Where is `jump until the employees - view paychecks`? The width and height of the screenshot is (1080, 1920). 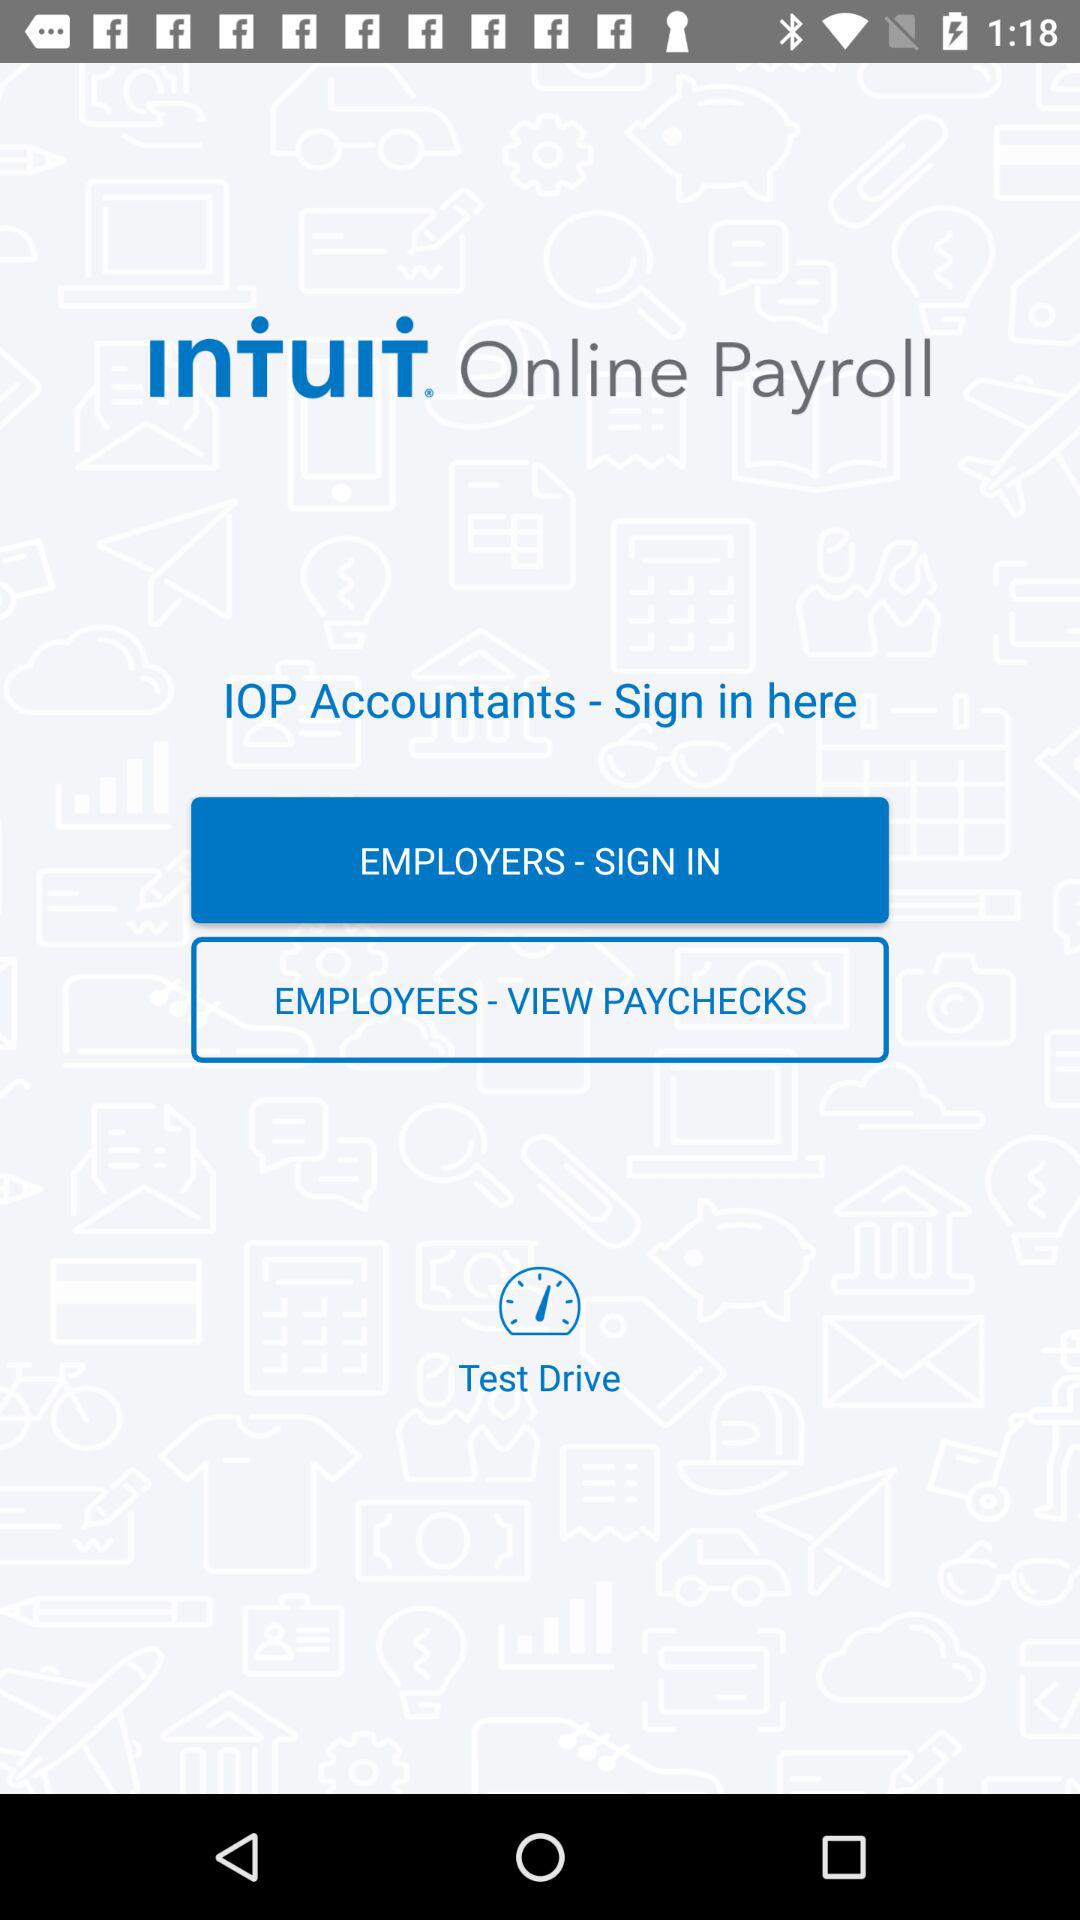 jump until the employees - view paychecks is located at coordinates (540, 999).